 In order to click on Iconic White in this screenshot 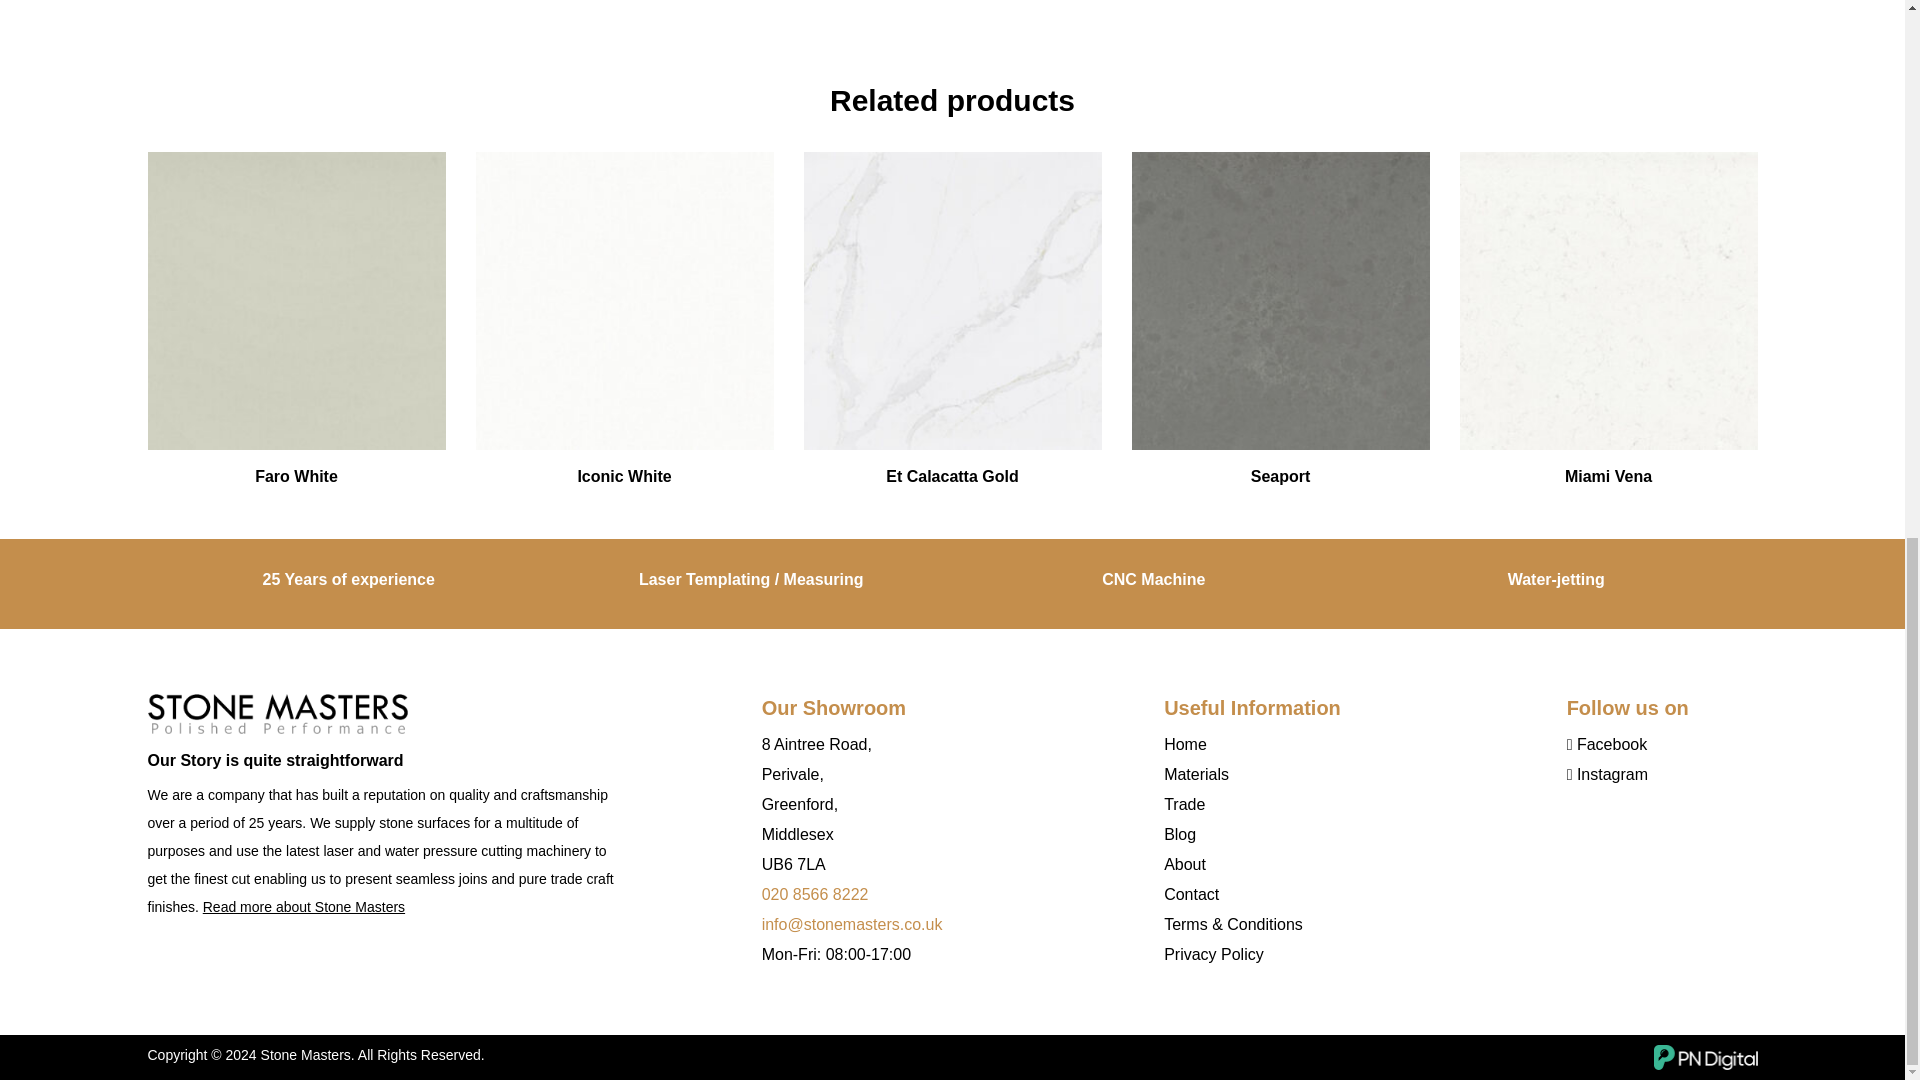, I will do `click(624, 301)`.